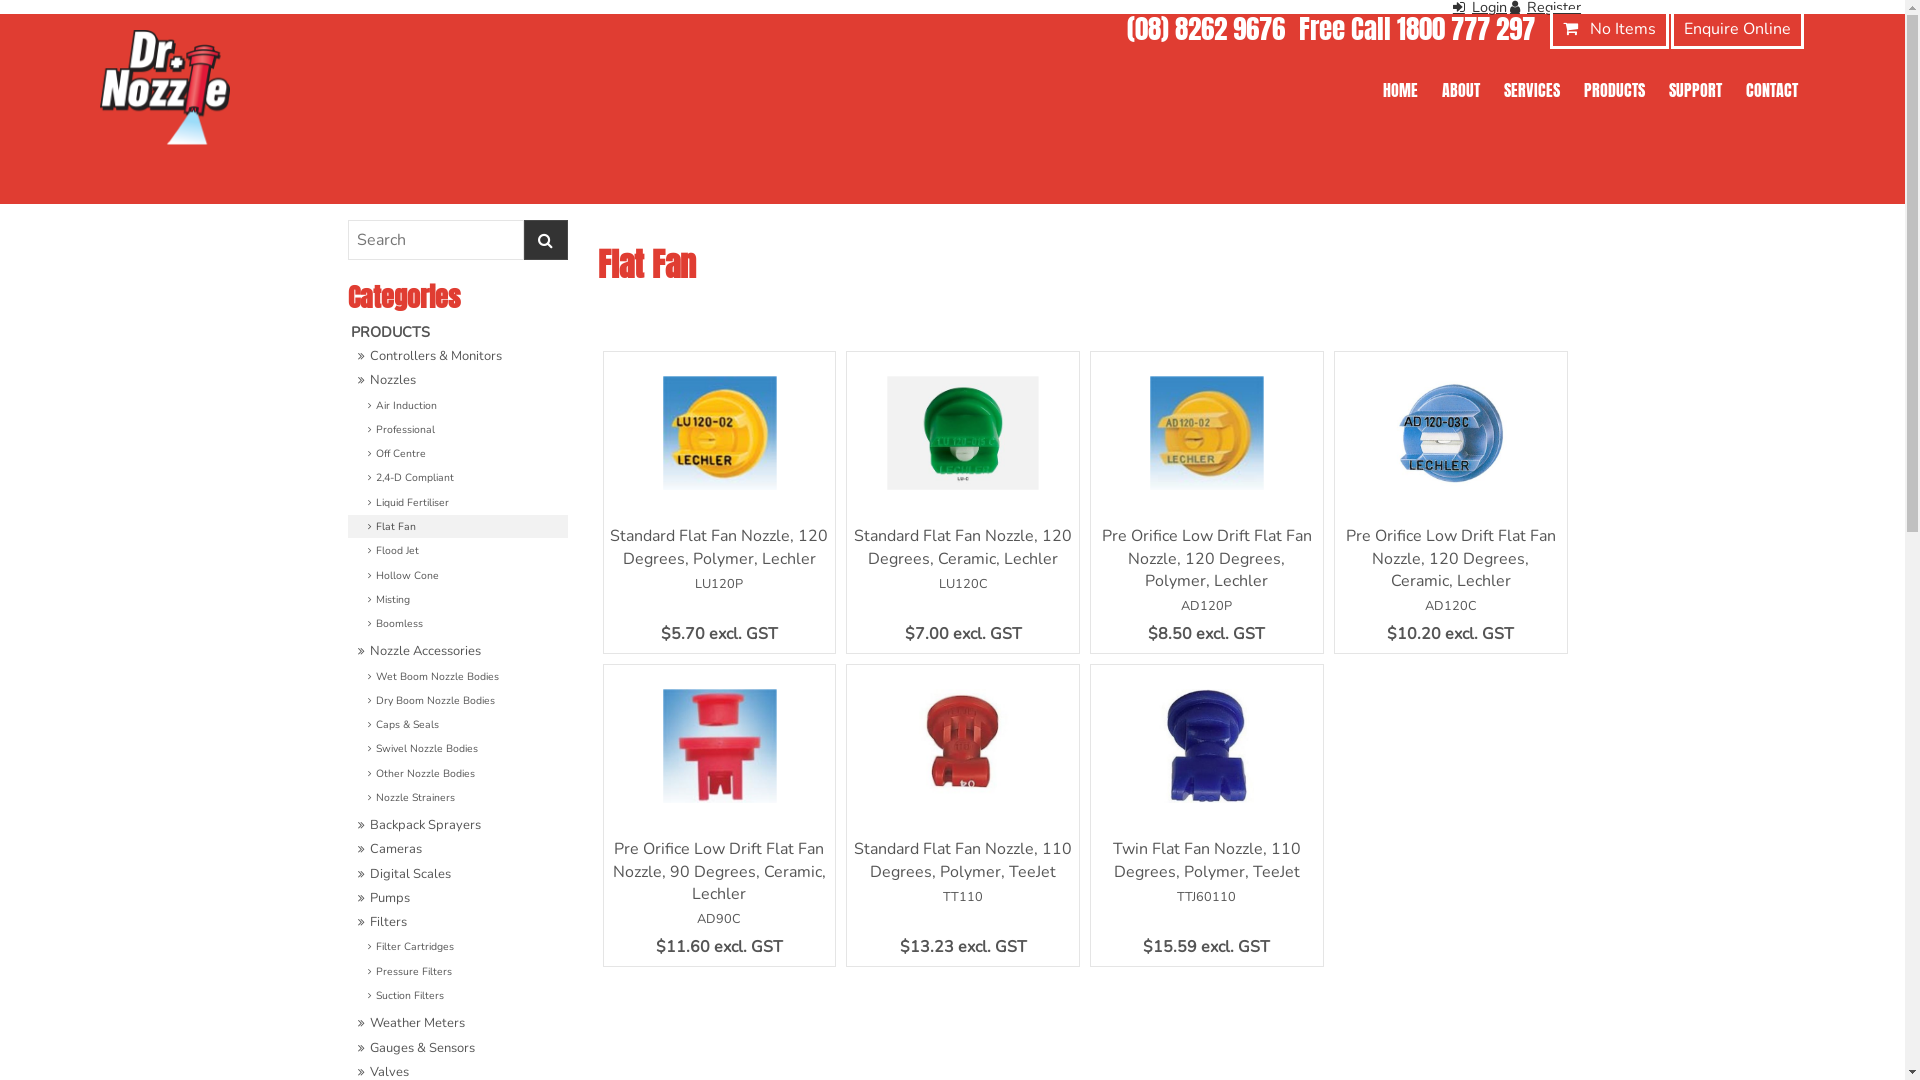  Describe the element at coordinates (458, 406) in the screenshot. I see `Air Induction` at that location.